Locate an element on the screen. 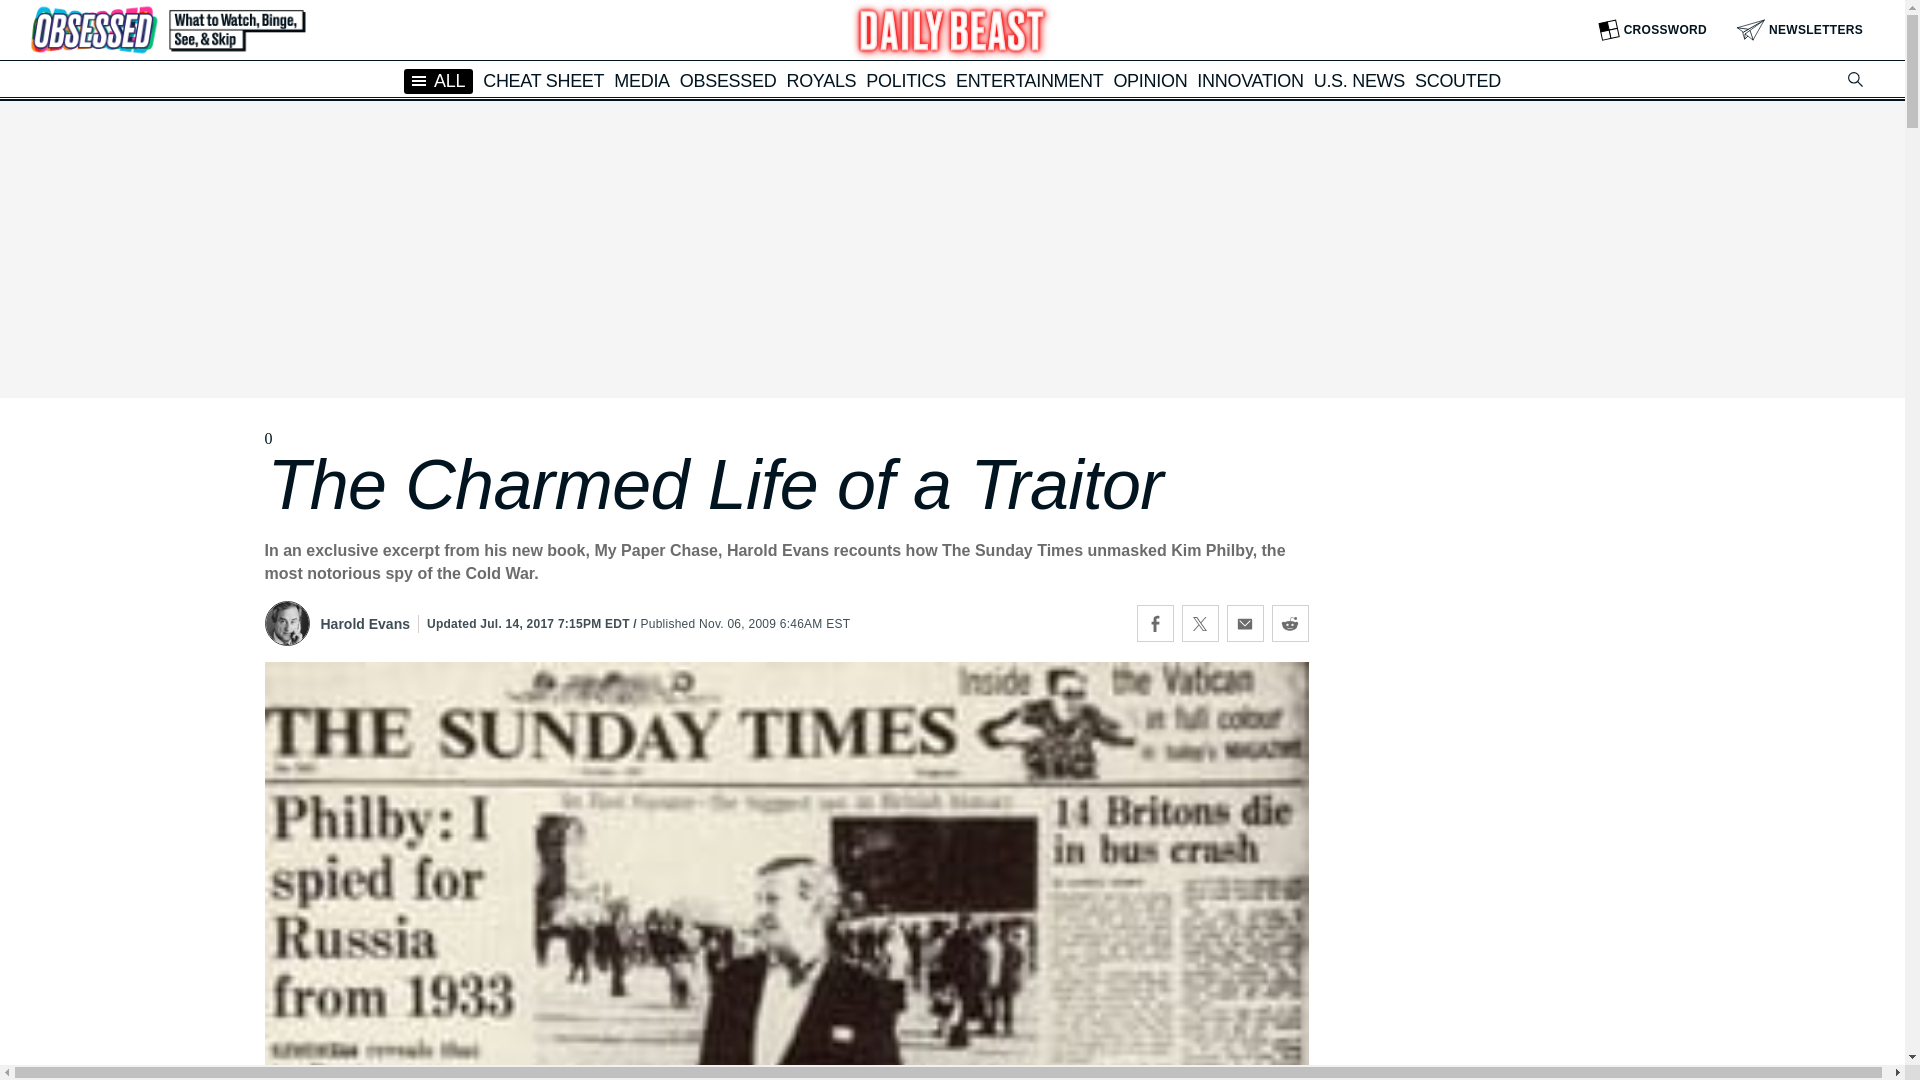  ALL is located at coordinates (438, 80).